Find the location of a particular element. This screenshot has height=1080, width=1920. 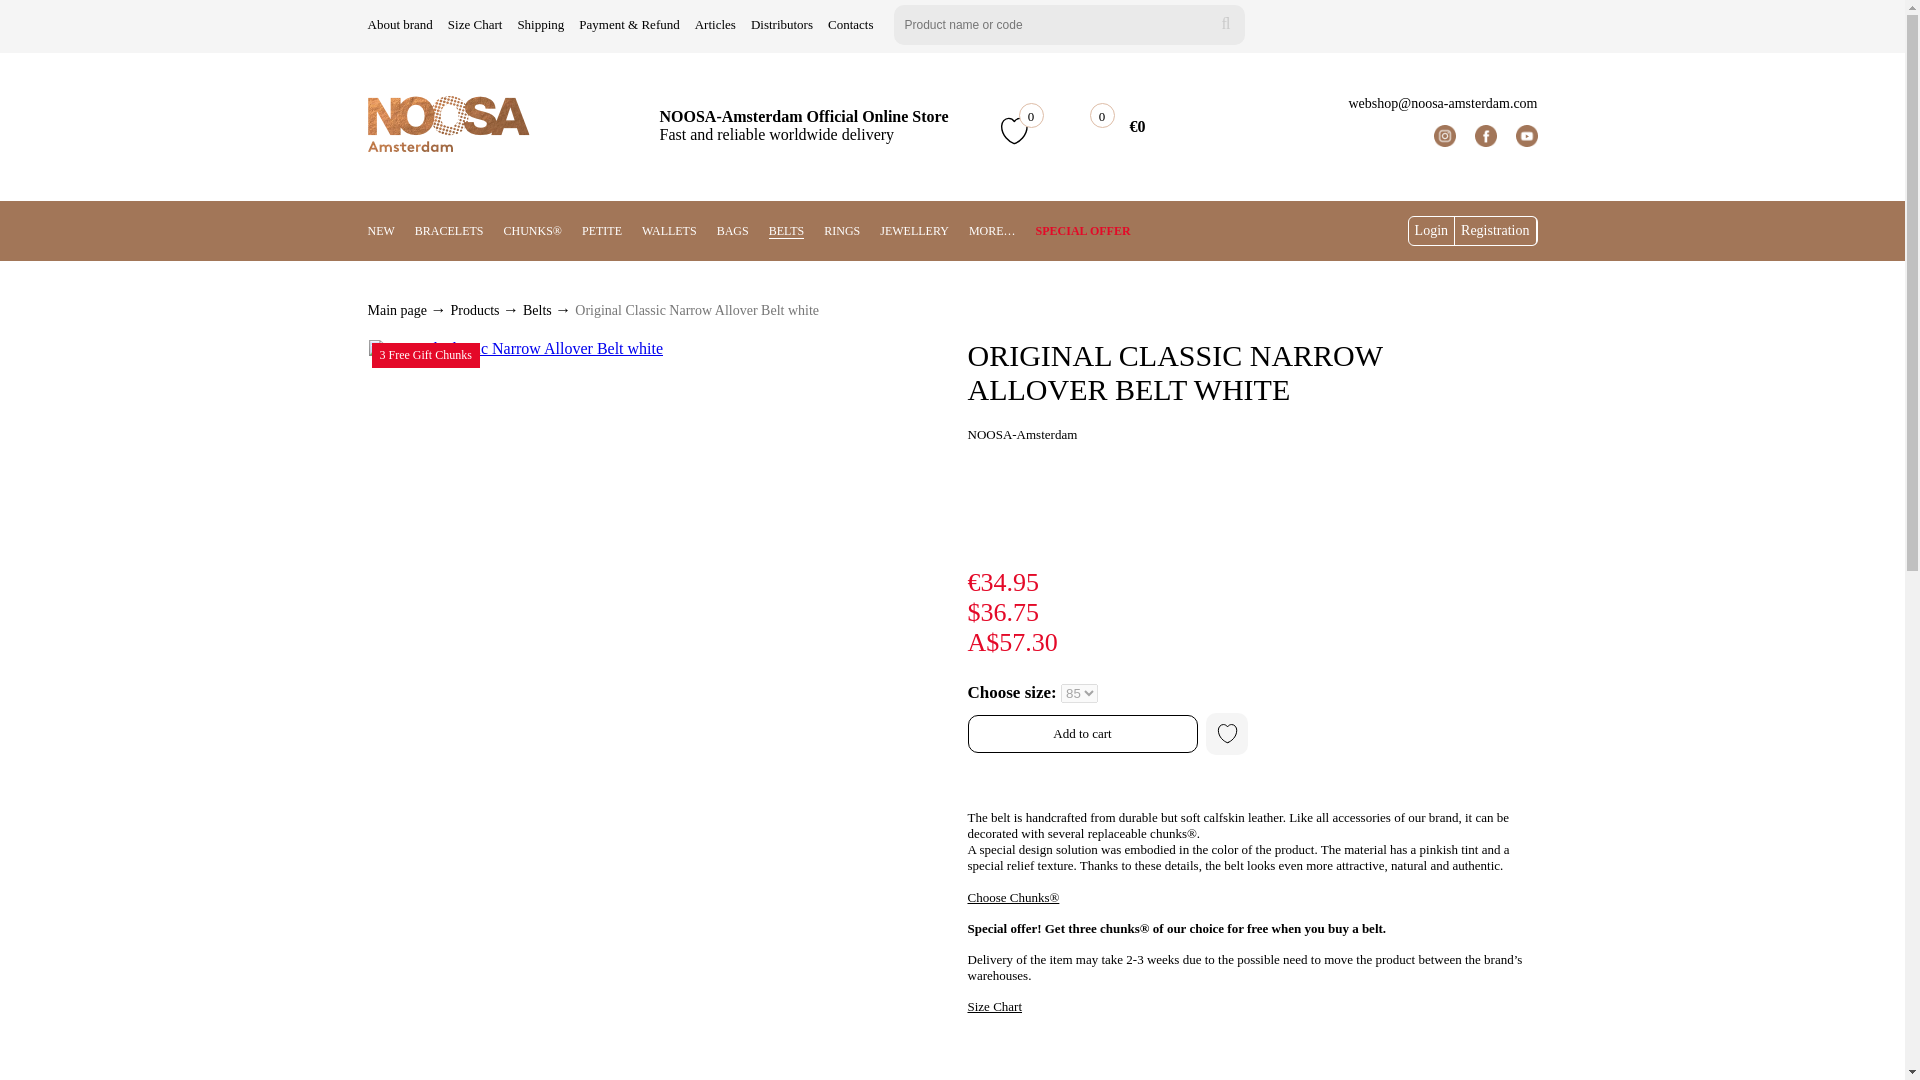

Login is located at coordinates (1432, 231).